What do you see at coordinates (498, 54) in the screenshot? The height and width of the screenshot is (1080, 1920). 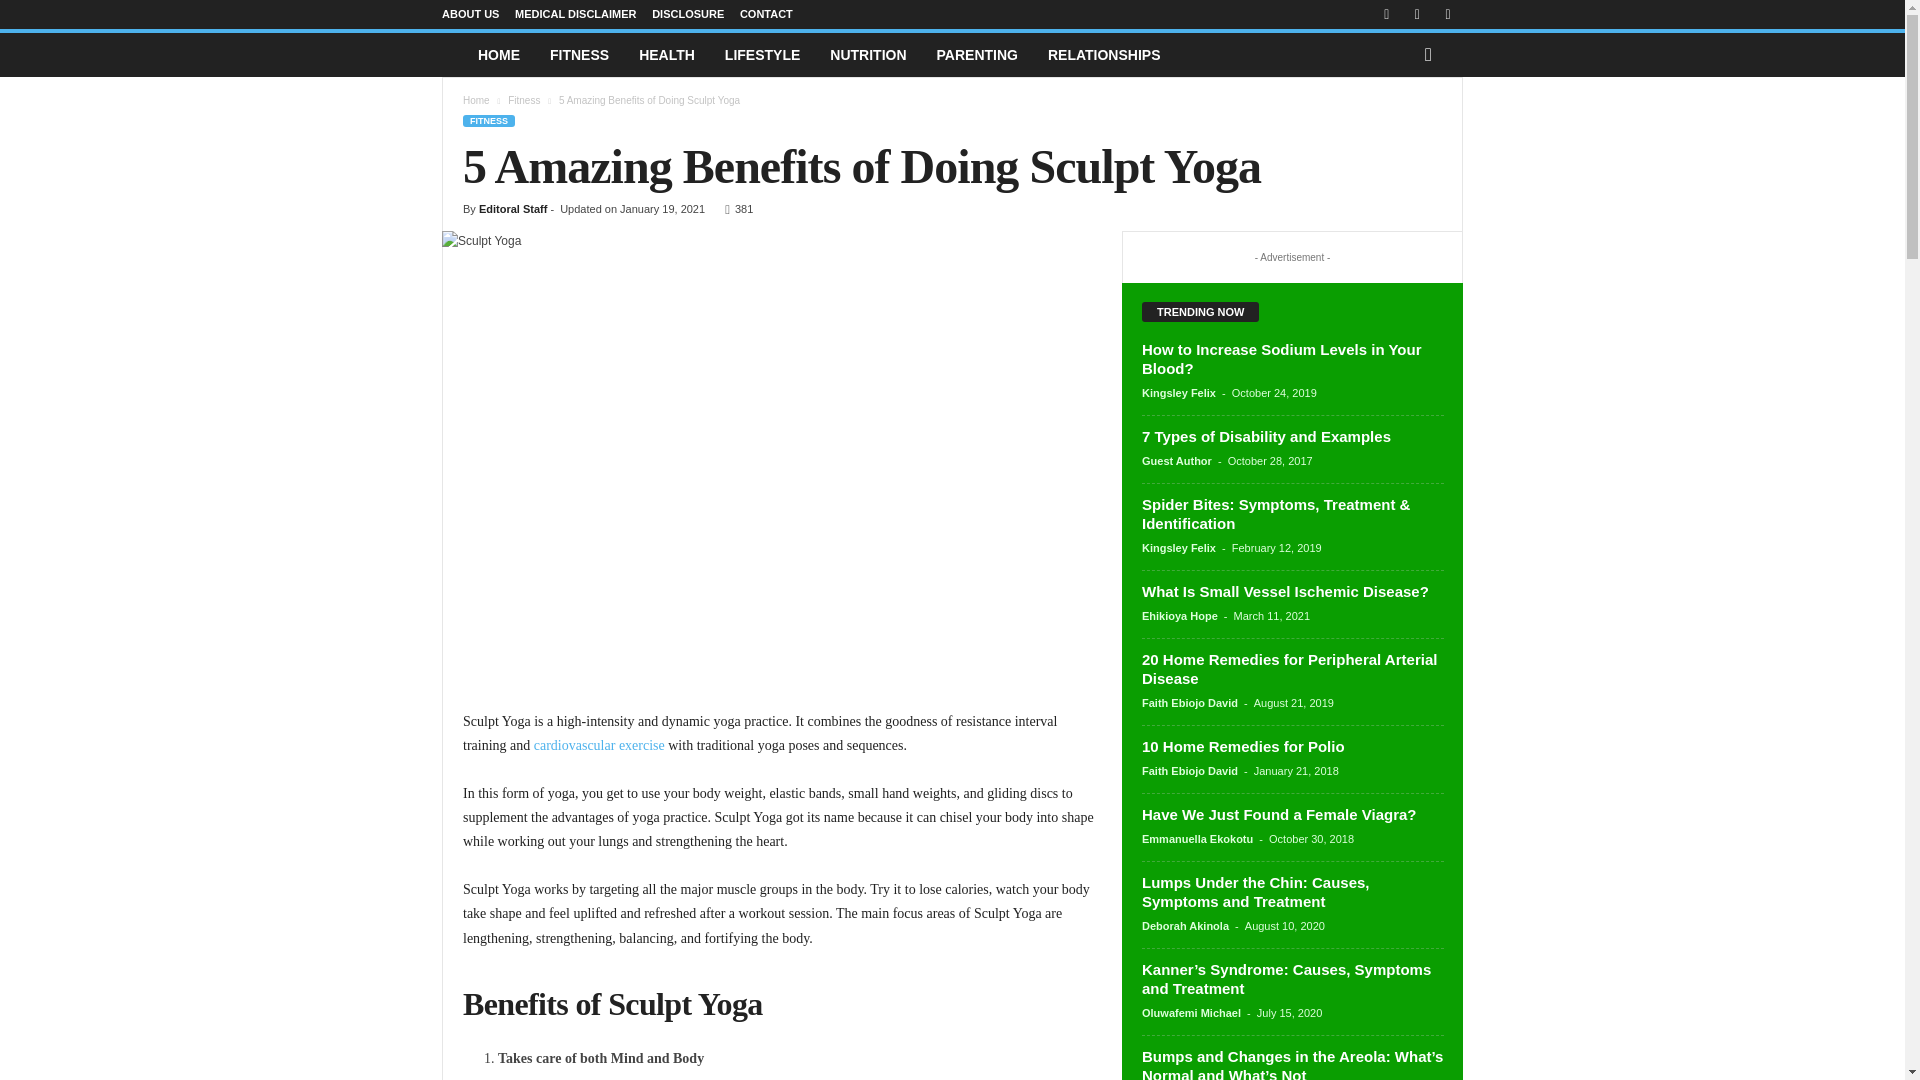 I see `HOME` at bounding box center [498, 54].